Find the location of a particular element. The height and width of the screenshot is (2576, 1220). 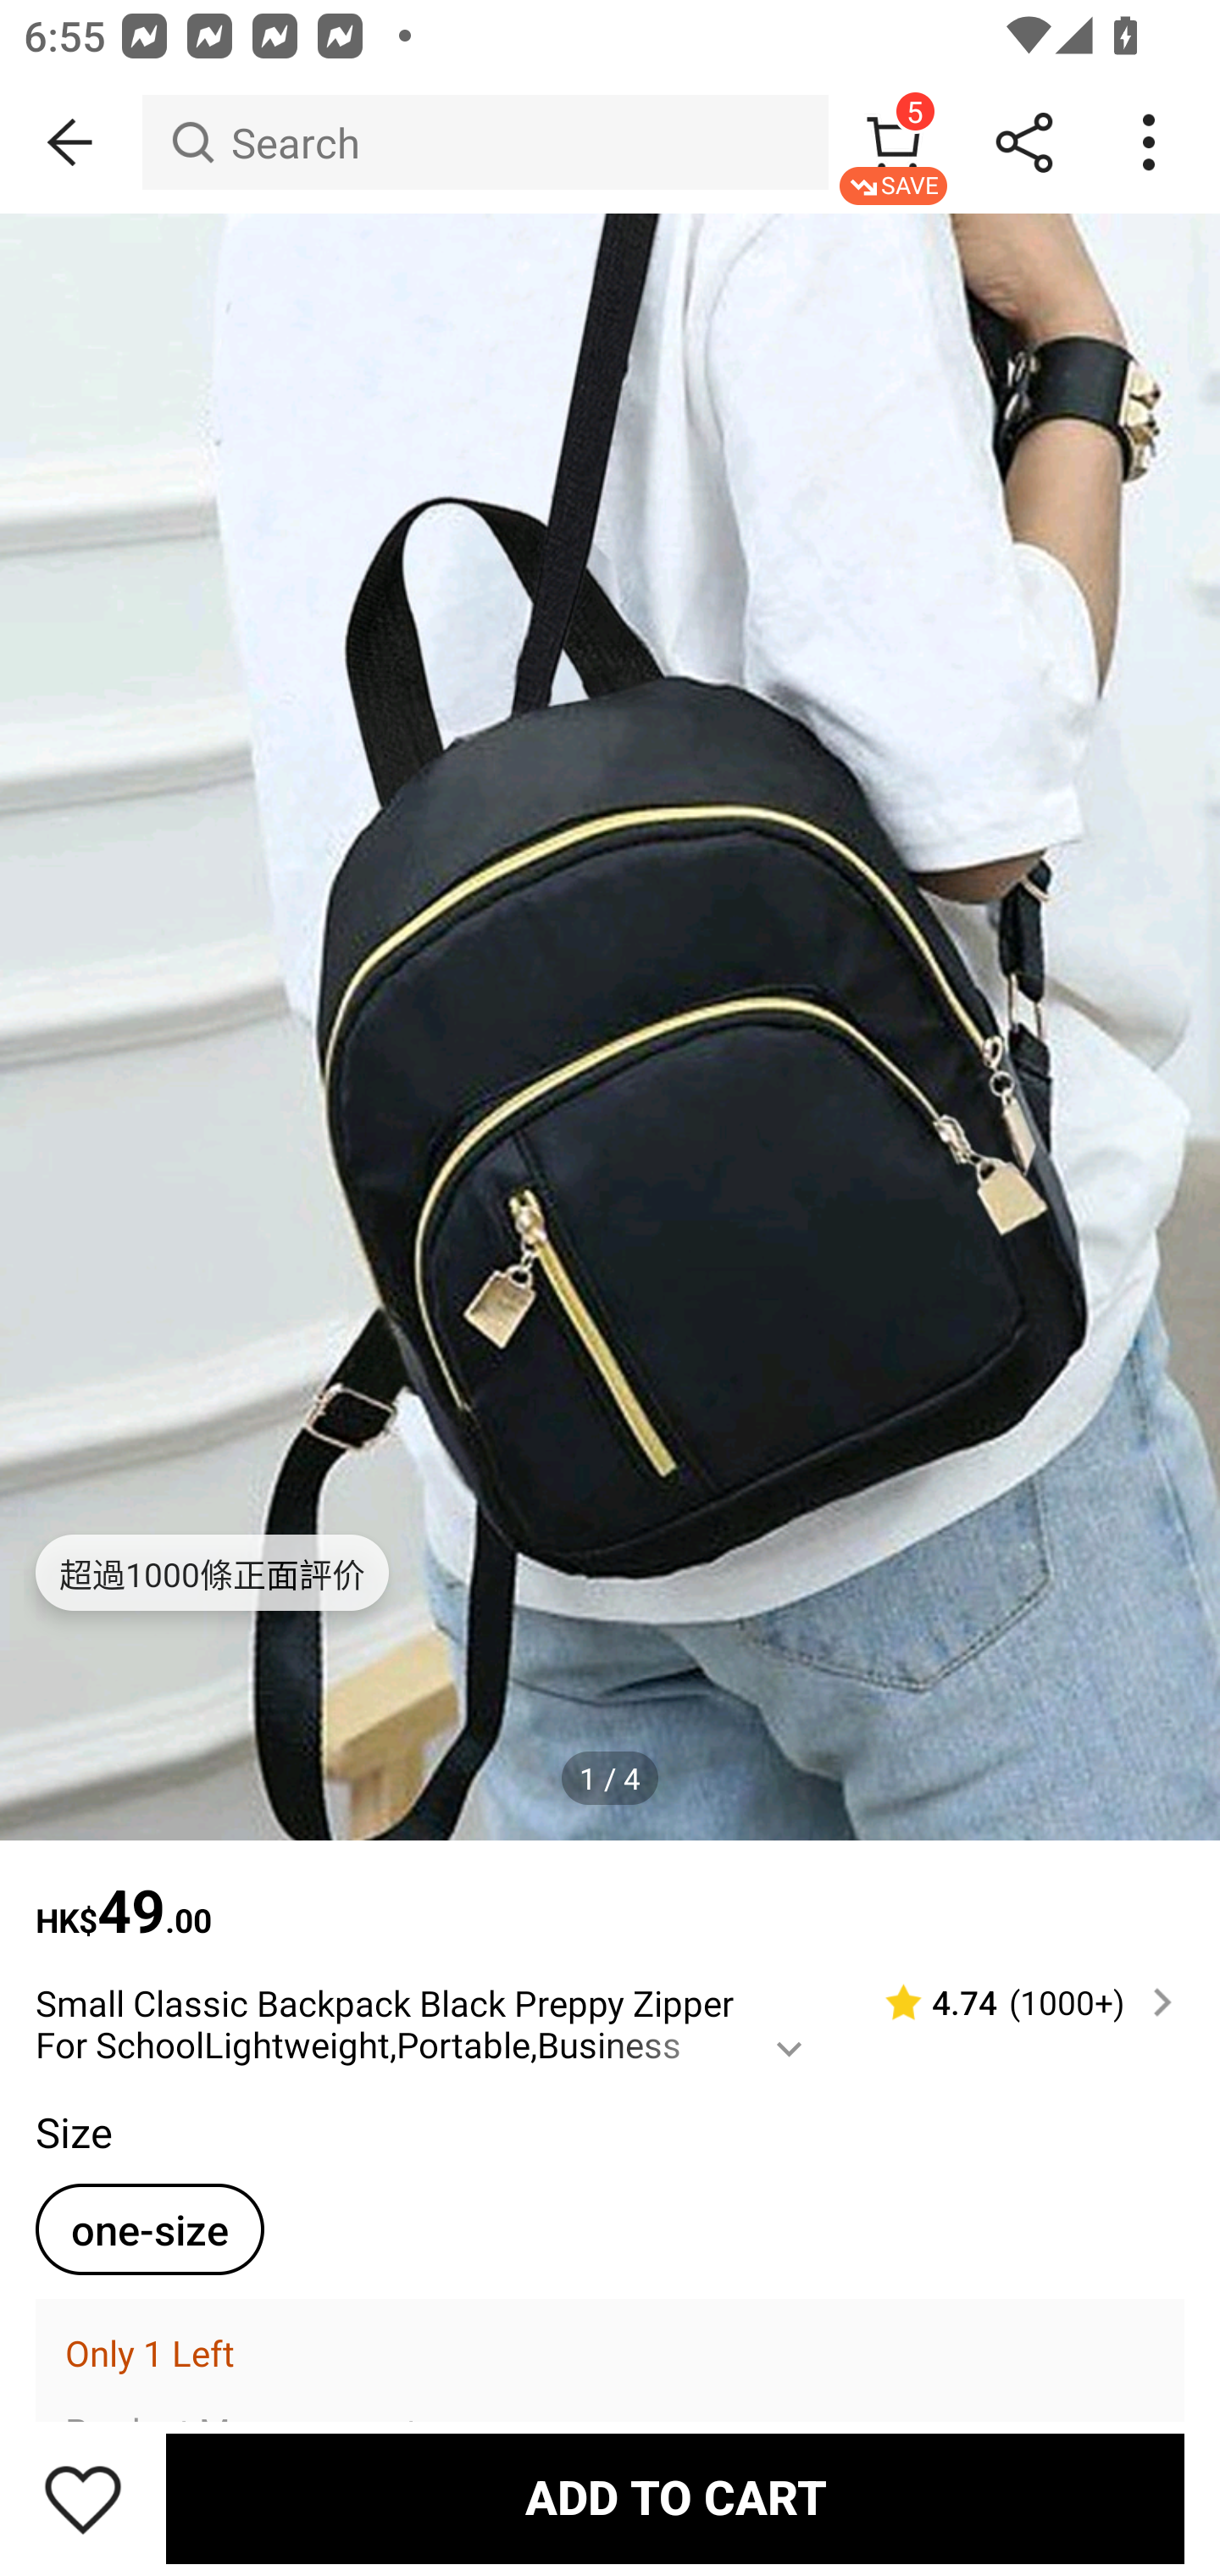

ADD TO CART is located at coordinates (674, 2498).